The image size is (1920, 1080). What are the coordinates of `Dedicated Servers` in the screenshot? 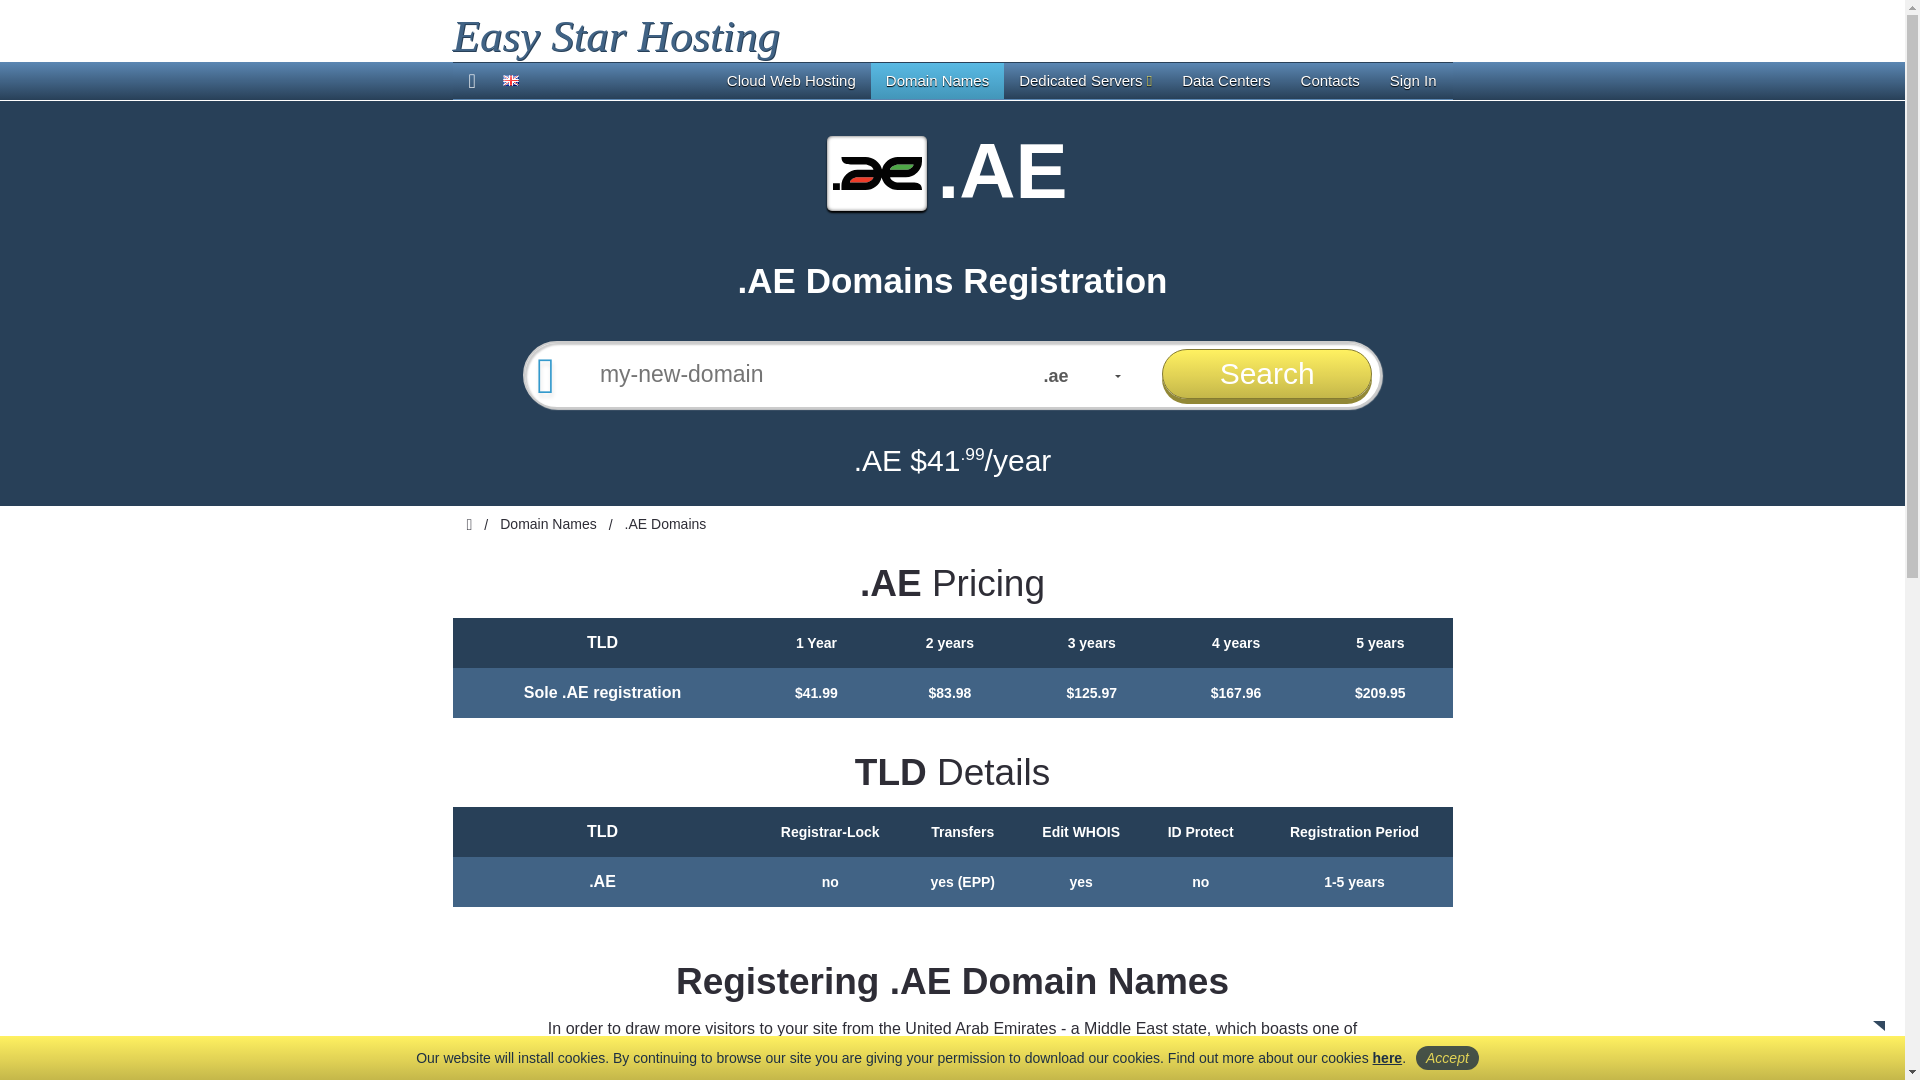 It's located at (1086, 80).